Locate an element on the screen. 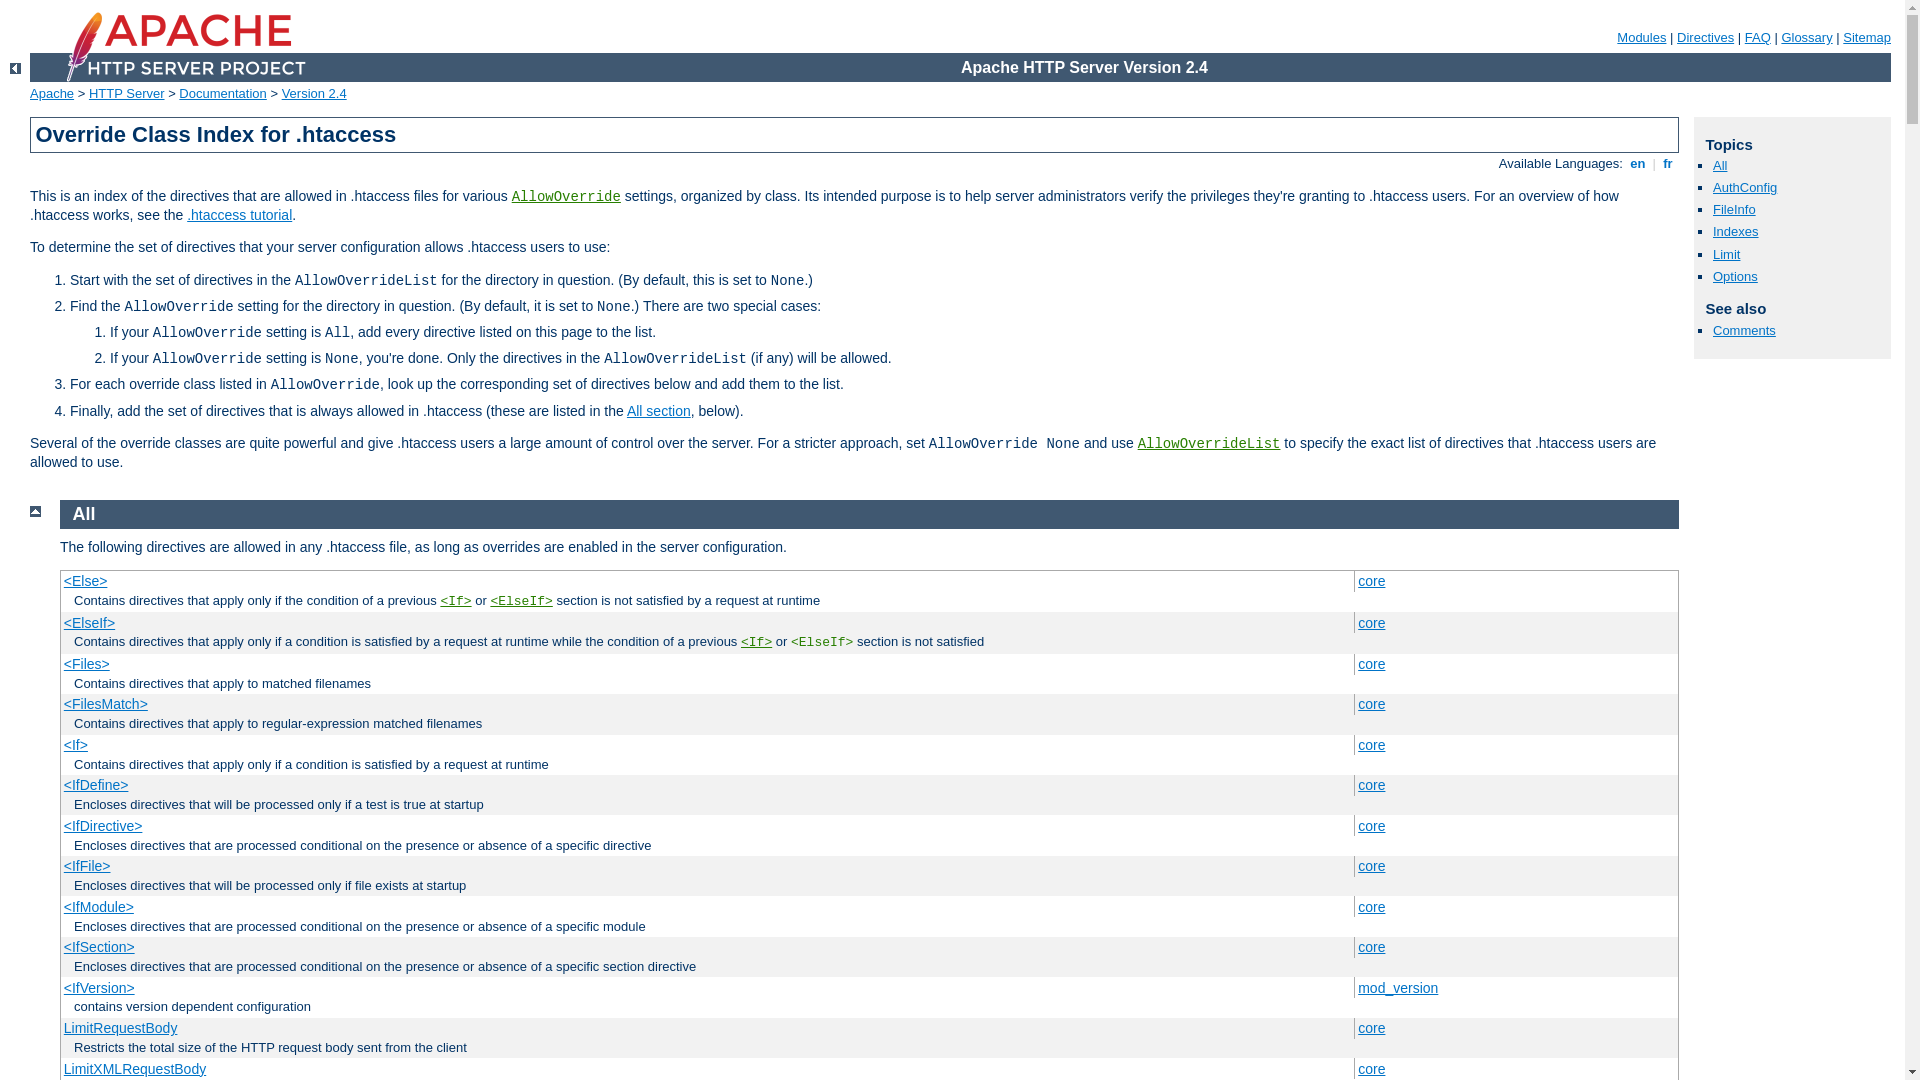  <- is located at coordinates (16, 68).